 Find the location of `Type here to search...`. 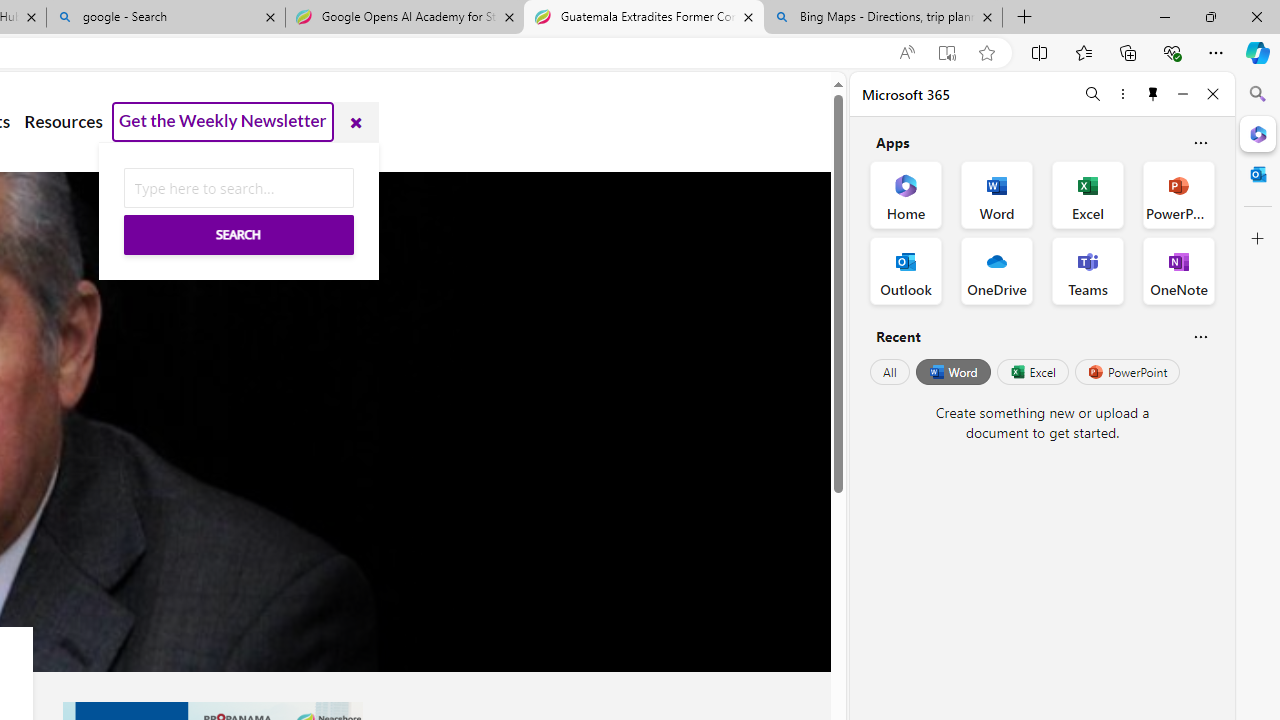

Type here to search... is located at coordinates (238, 188).